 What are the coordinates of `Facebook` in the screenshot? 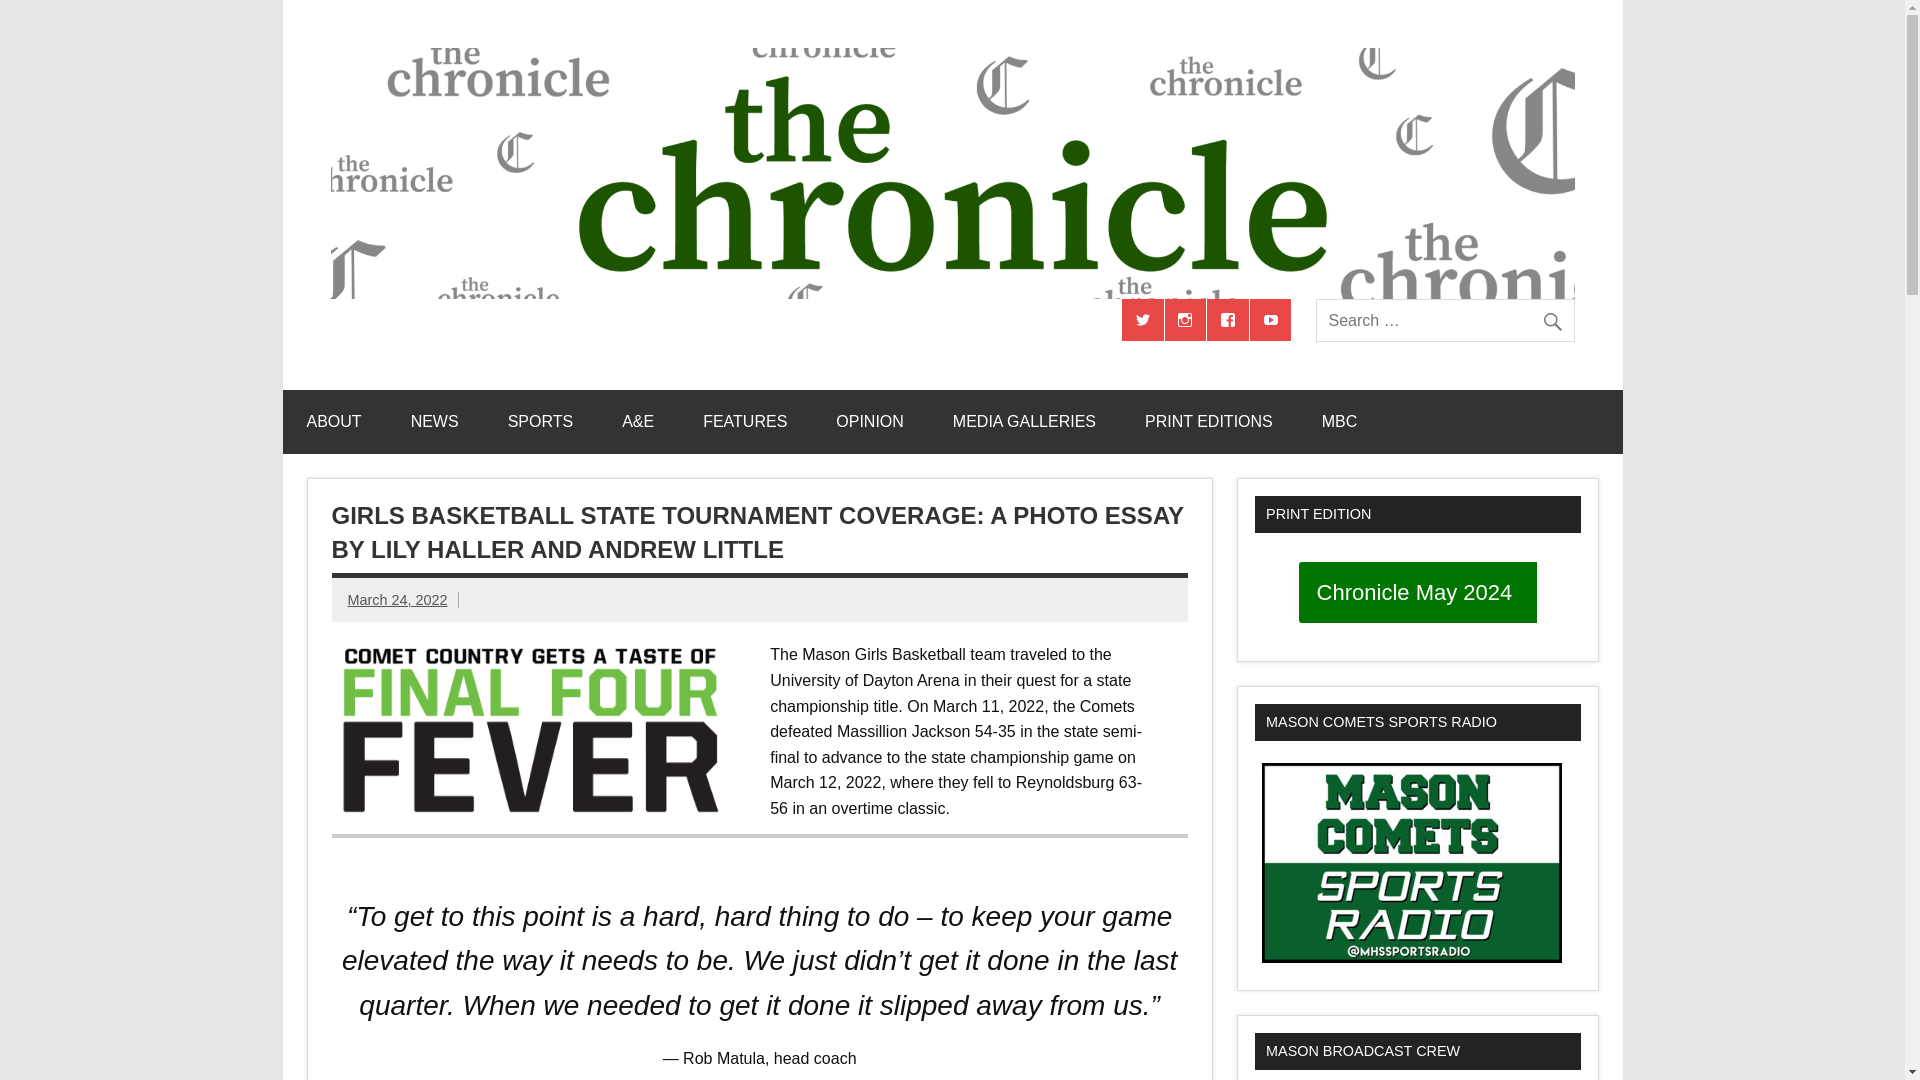 It's located at (1228, 320).